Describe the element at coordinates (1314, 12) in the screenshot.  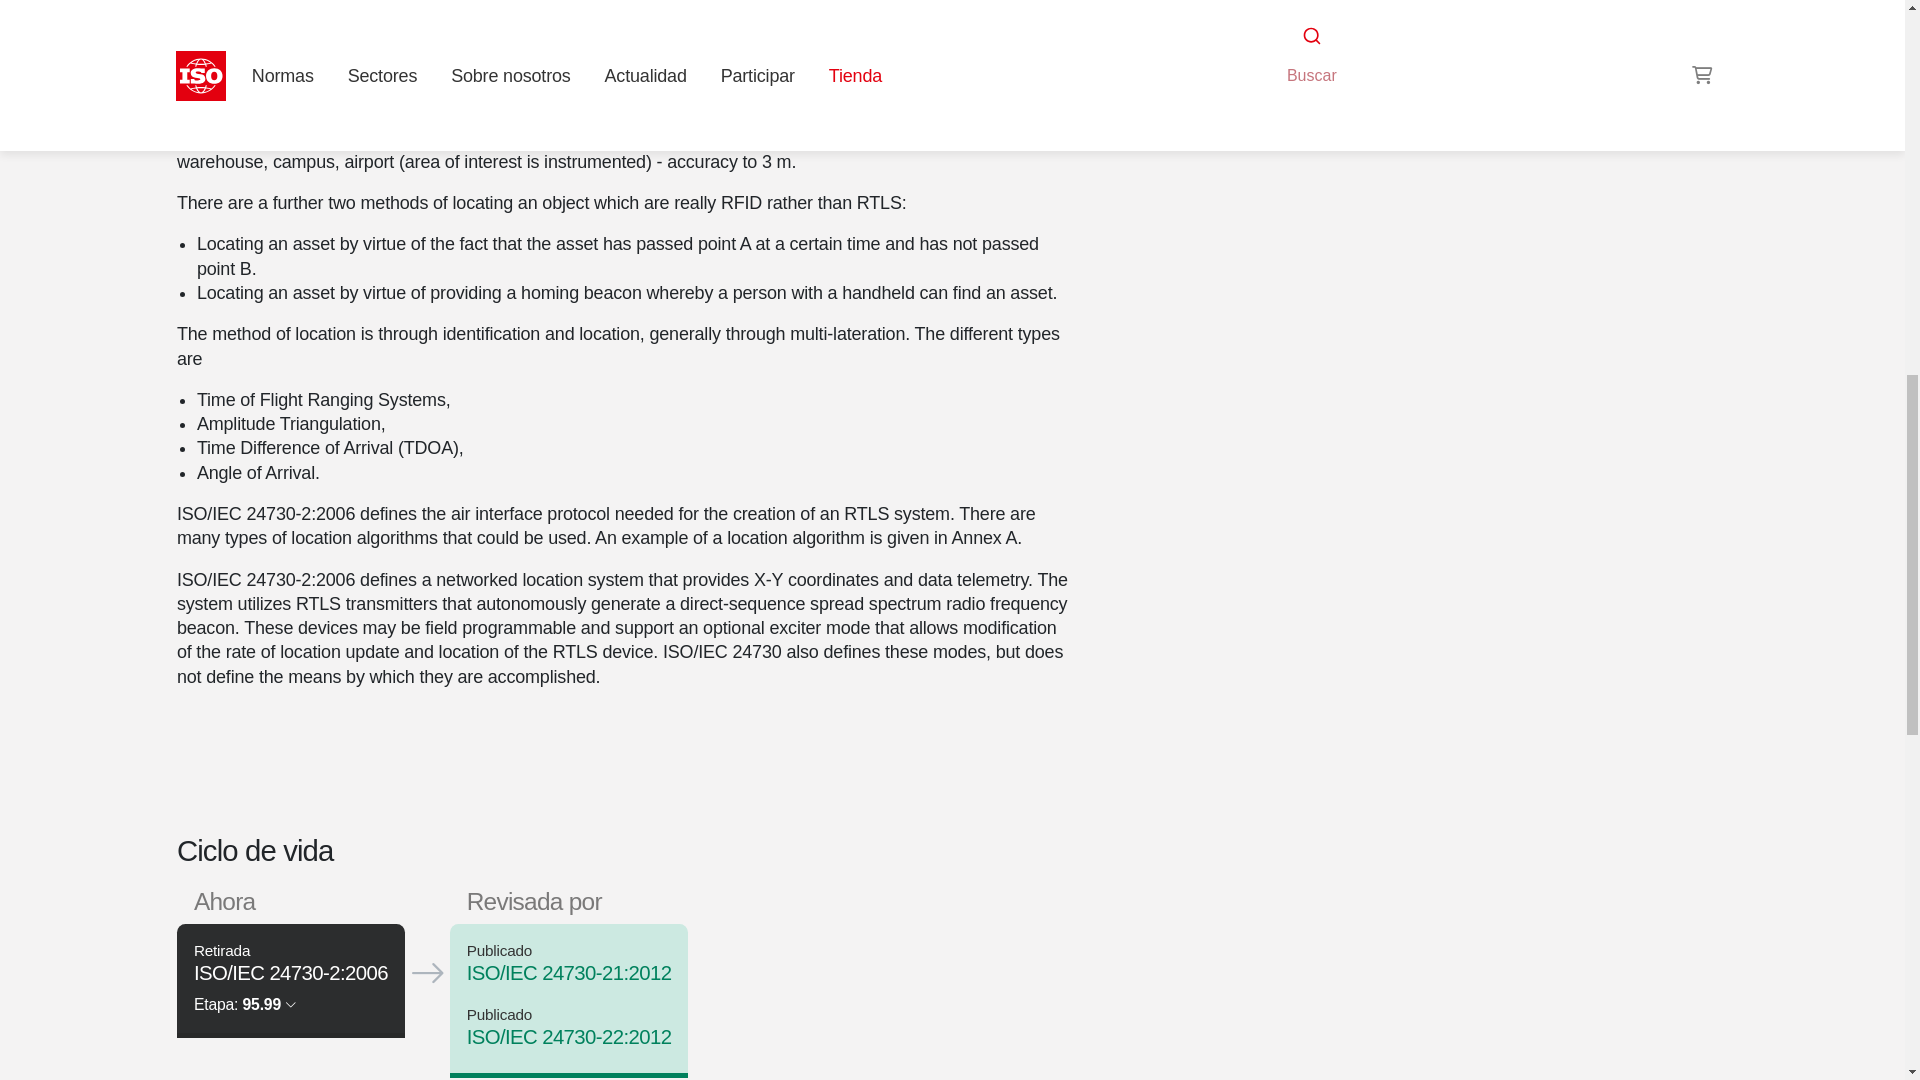
I see `Automatic identification and data capture techniques` at that location.